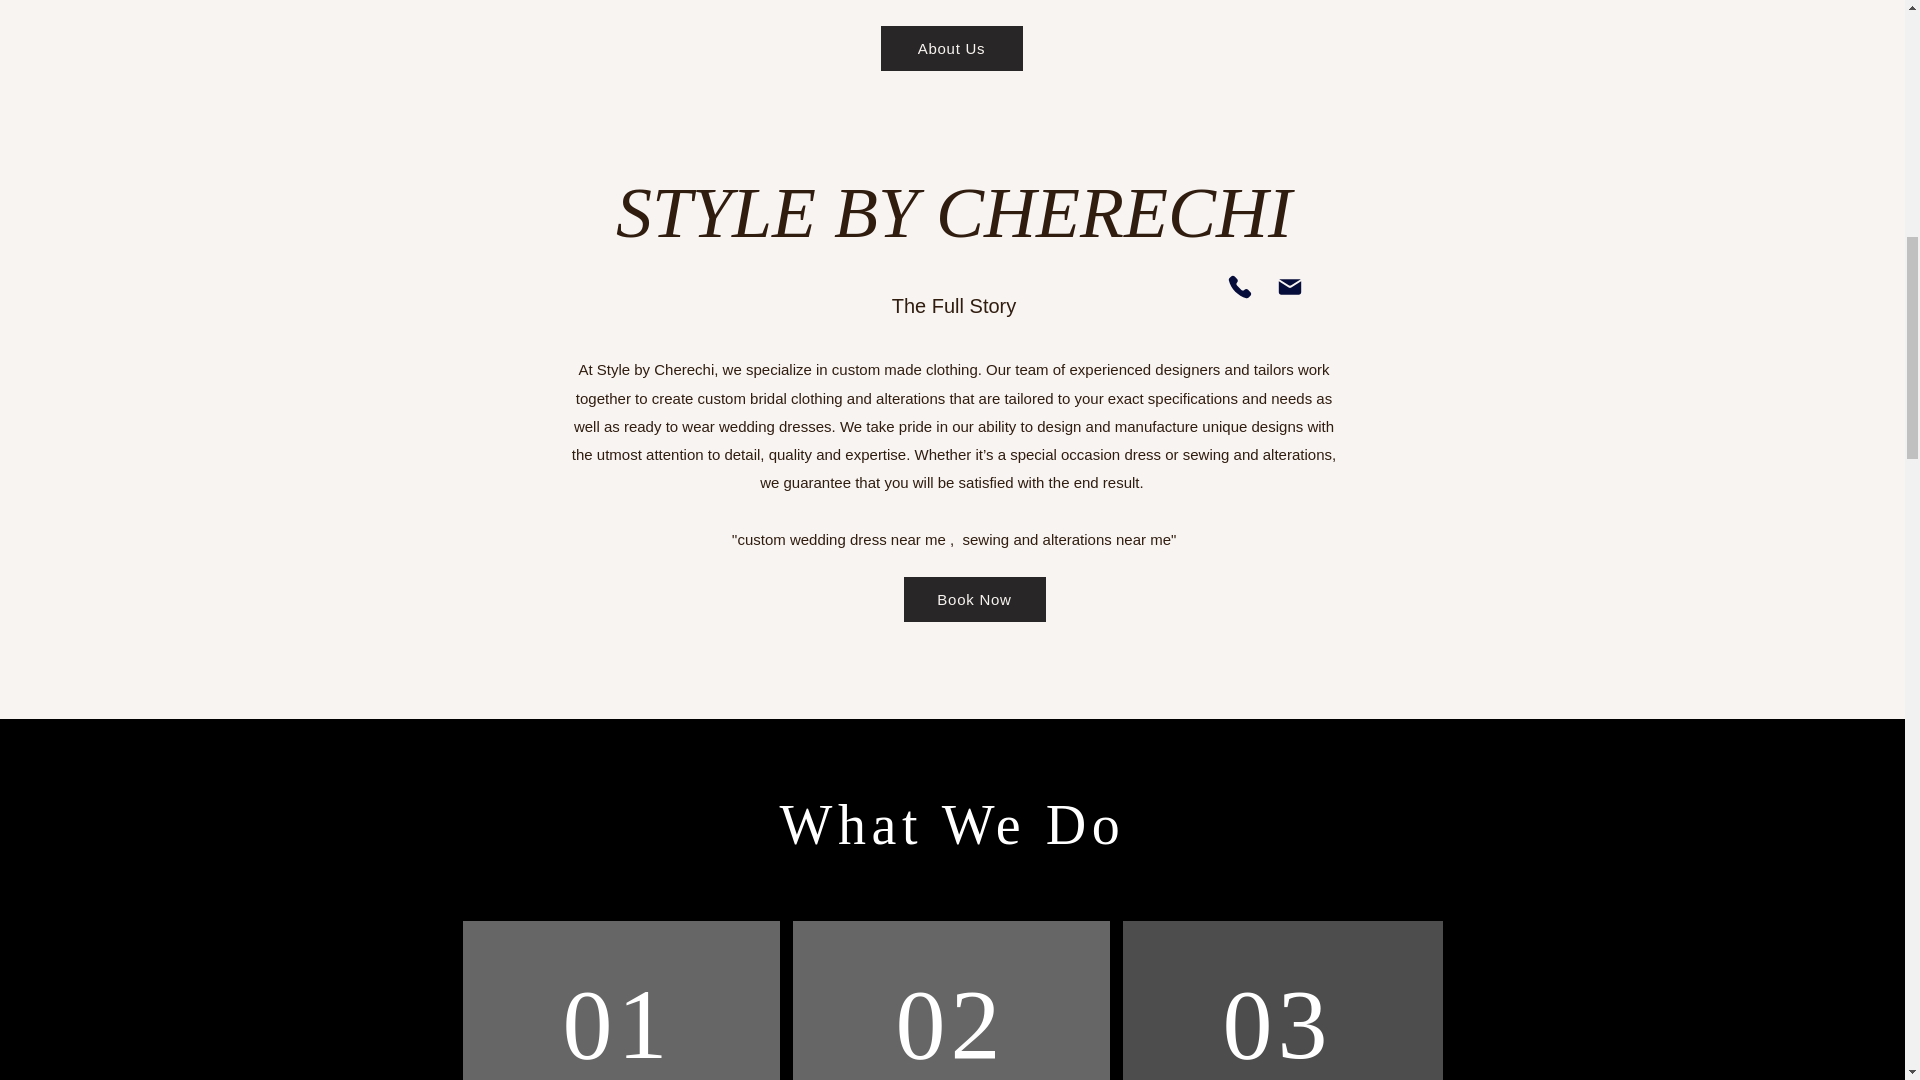 This screenshot has width=1920, height=1080. Describe the element at coordinates (975, 599) in the screenshot. I see `Book Now` at that location.